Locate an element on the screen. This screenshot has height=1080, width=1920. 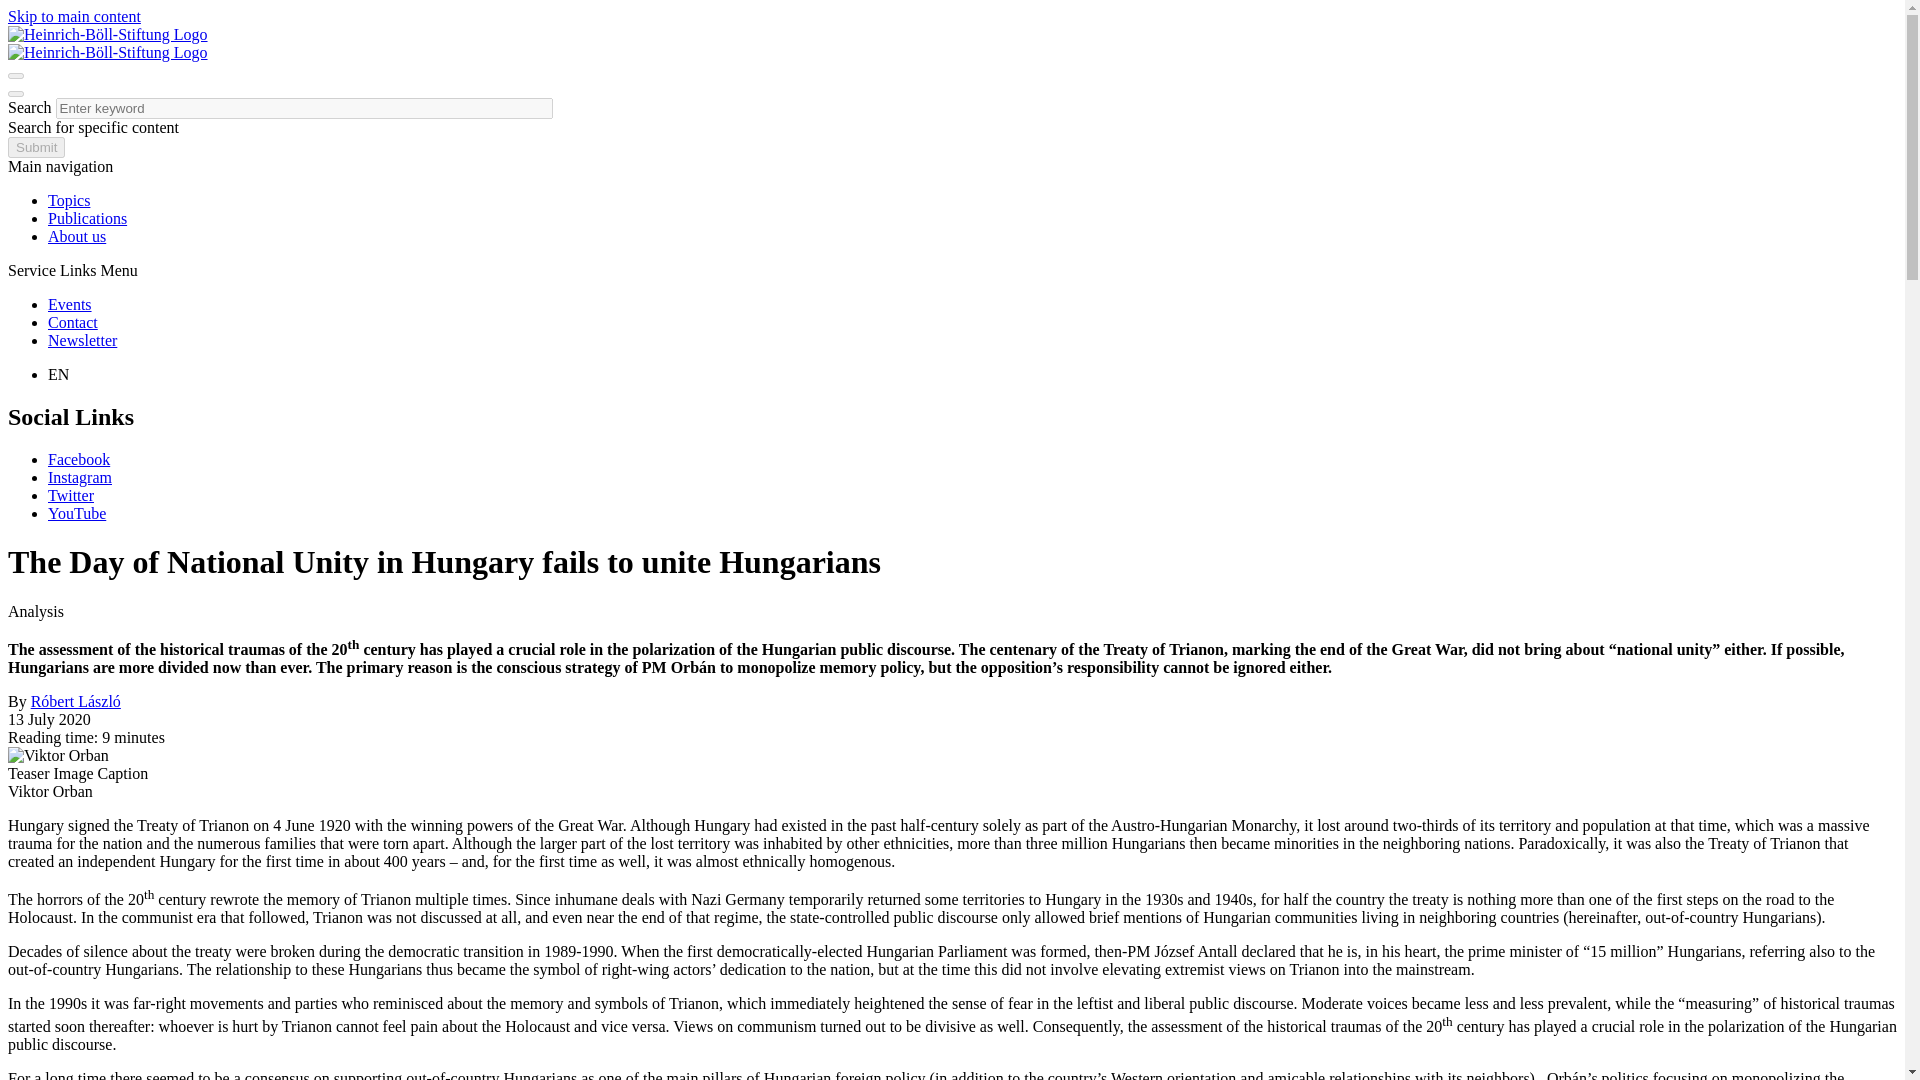
Skip to main content is located at coordinates (74, 16).